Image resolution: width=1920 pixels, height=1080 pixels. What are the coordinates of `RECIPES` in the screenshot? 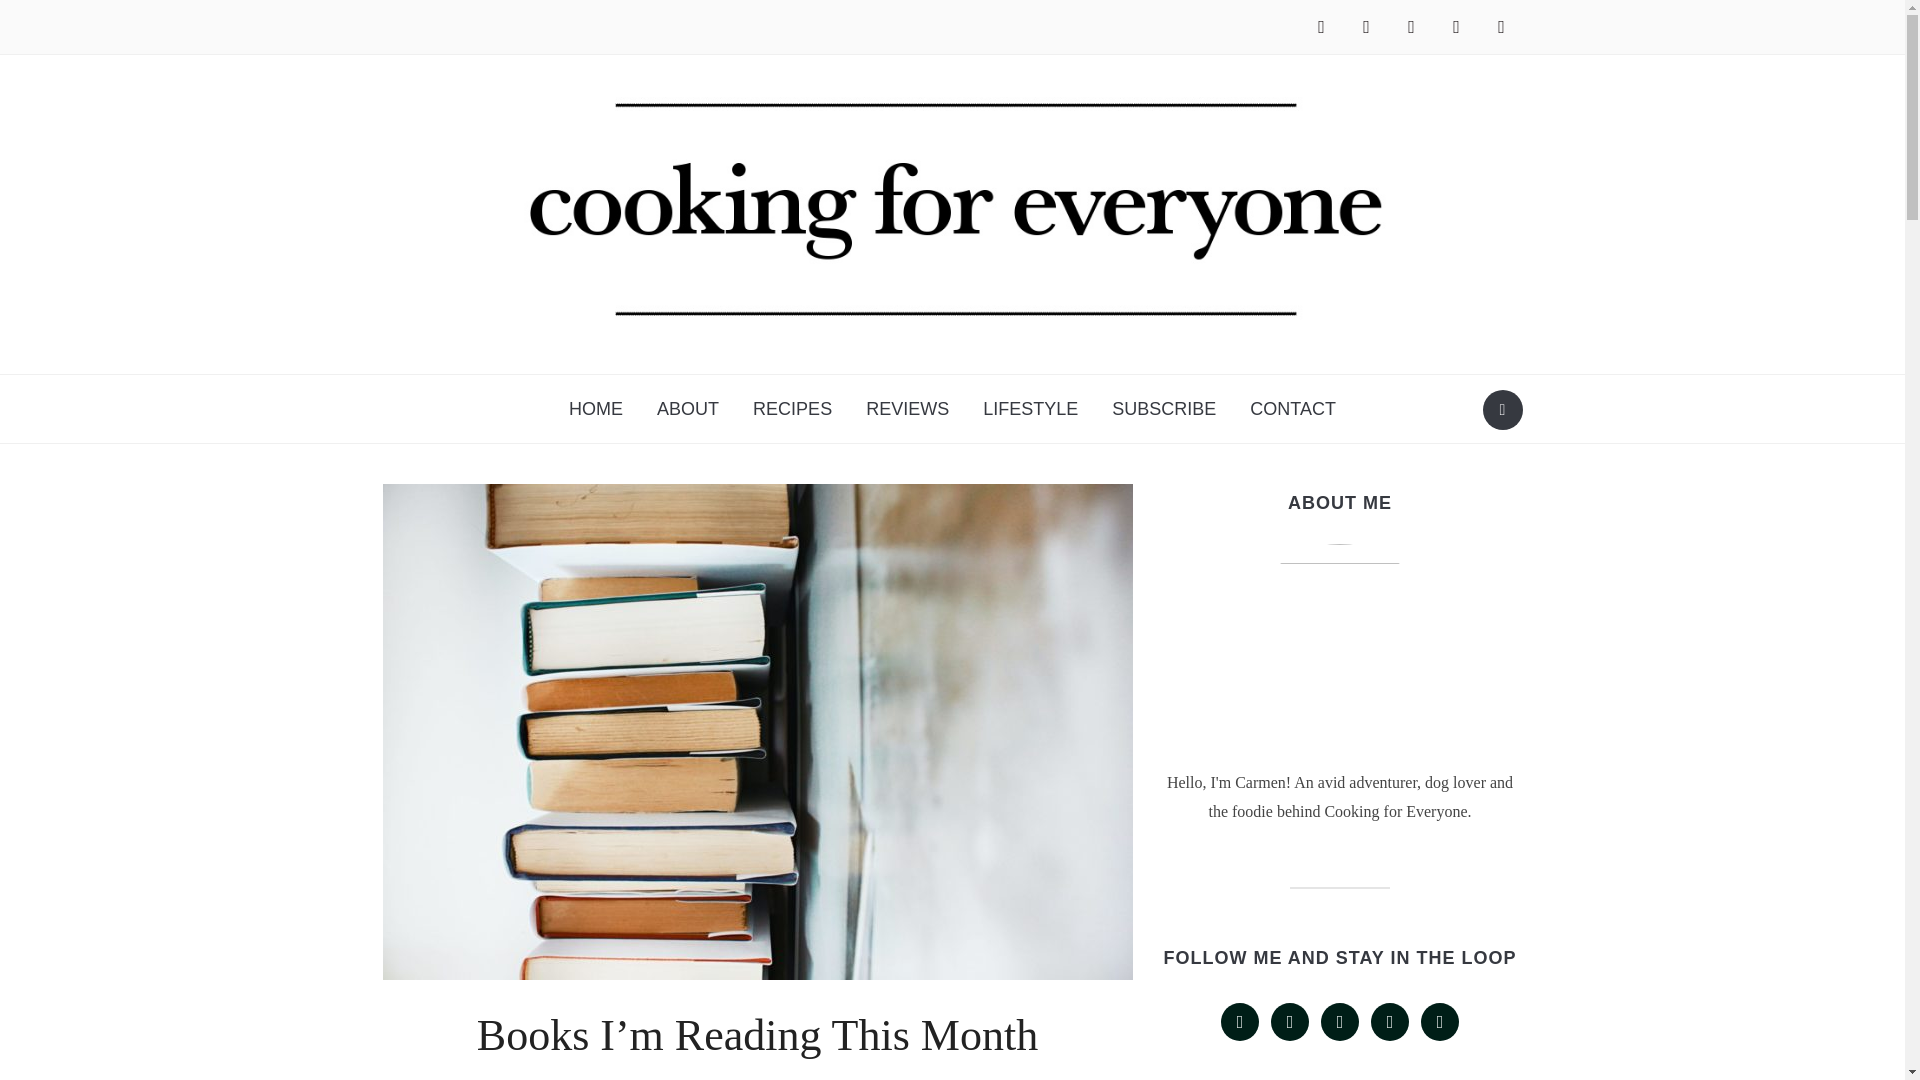 It's located at (792, 409).